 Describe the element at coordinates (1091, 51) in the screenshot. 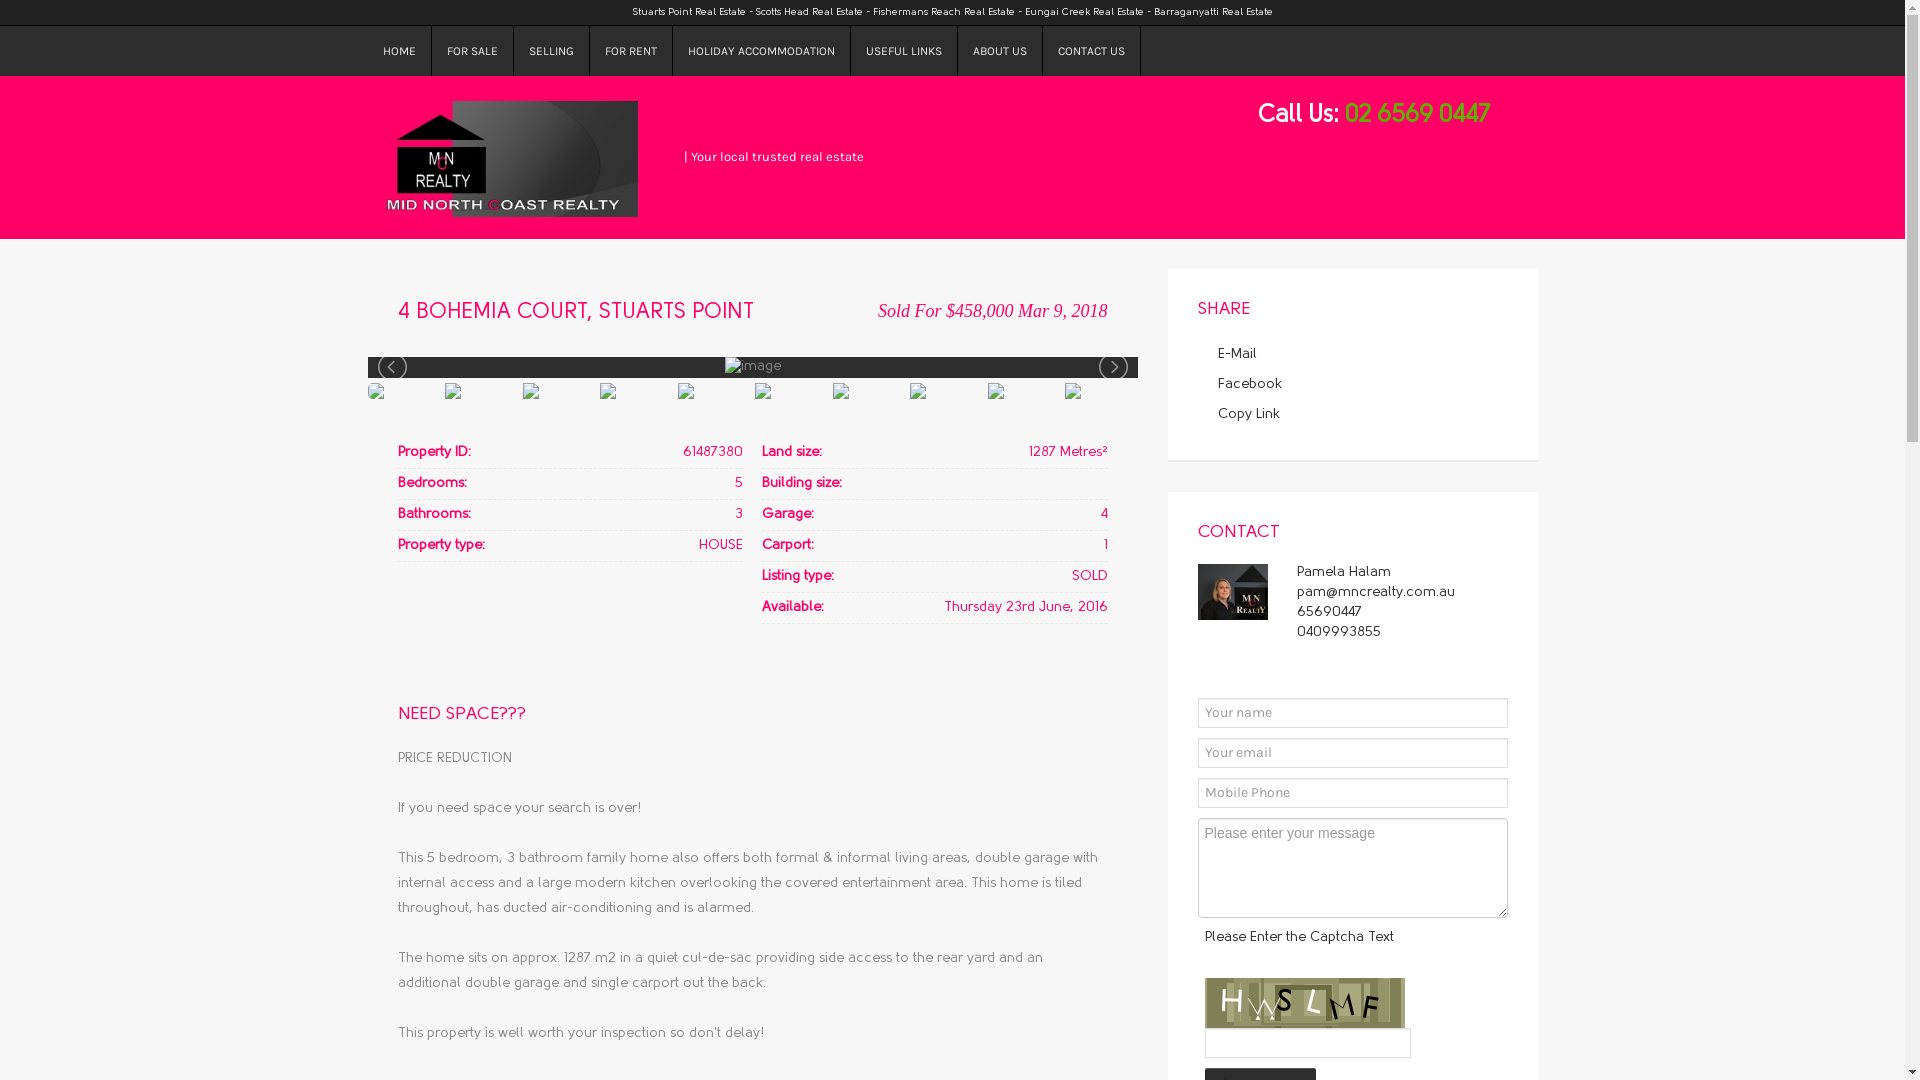

I see `CONTACT US` at that location.